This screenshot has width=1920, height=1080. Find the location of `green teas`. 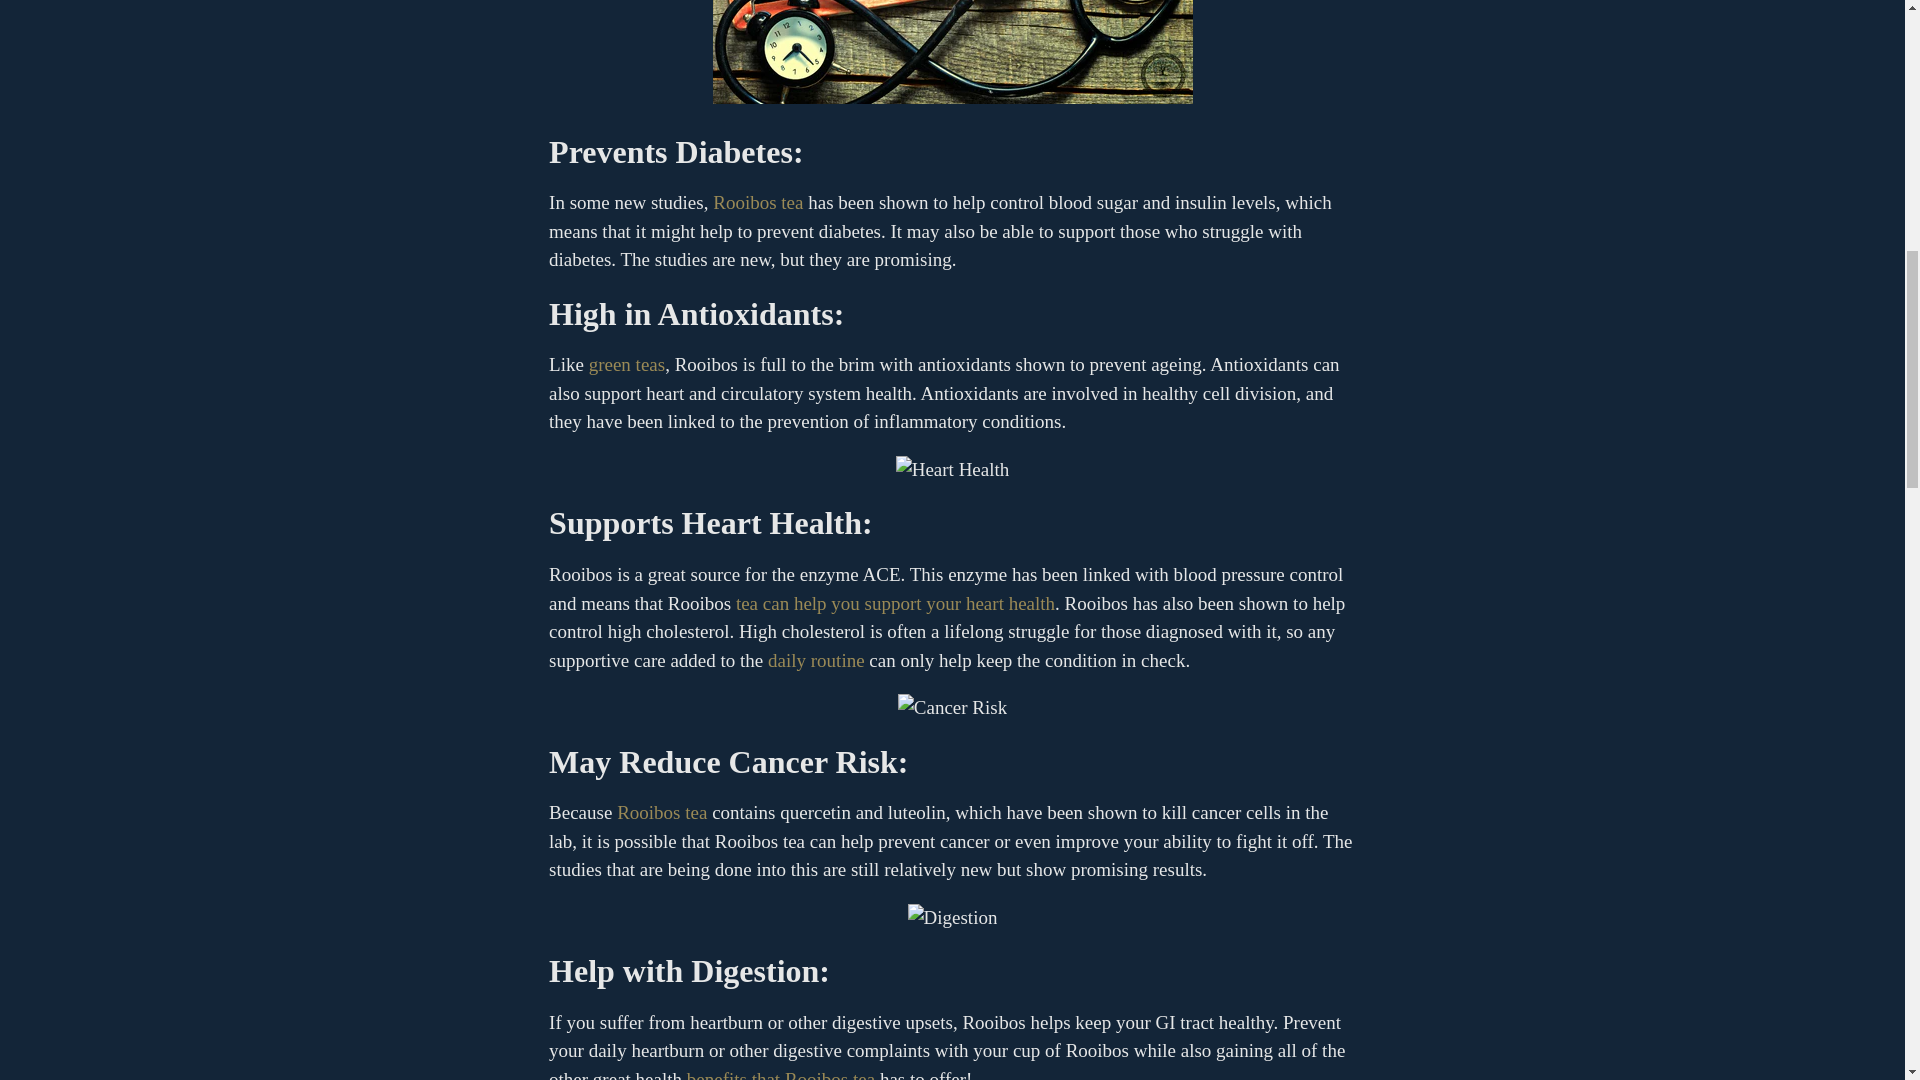

green teas is located at coordinates (626, 364).